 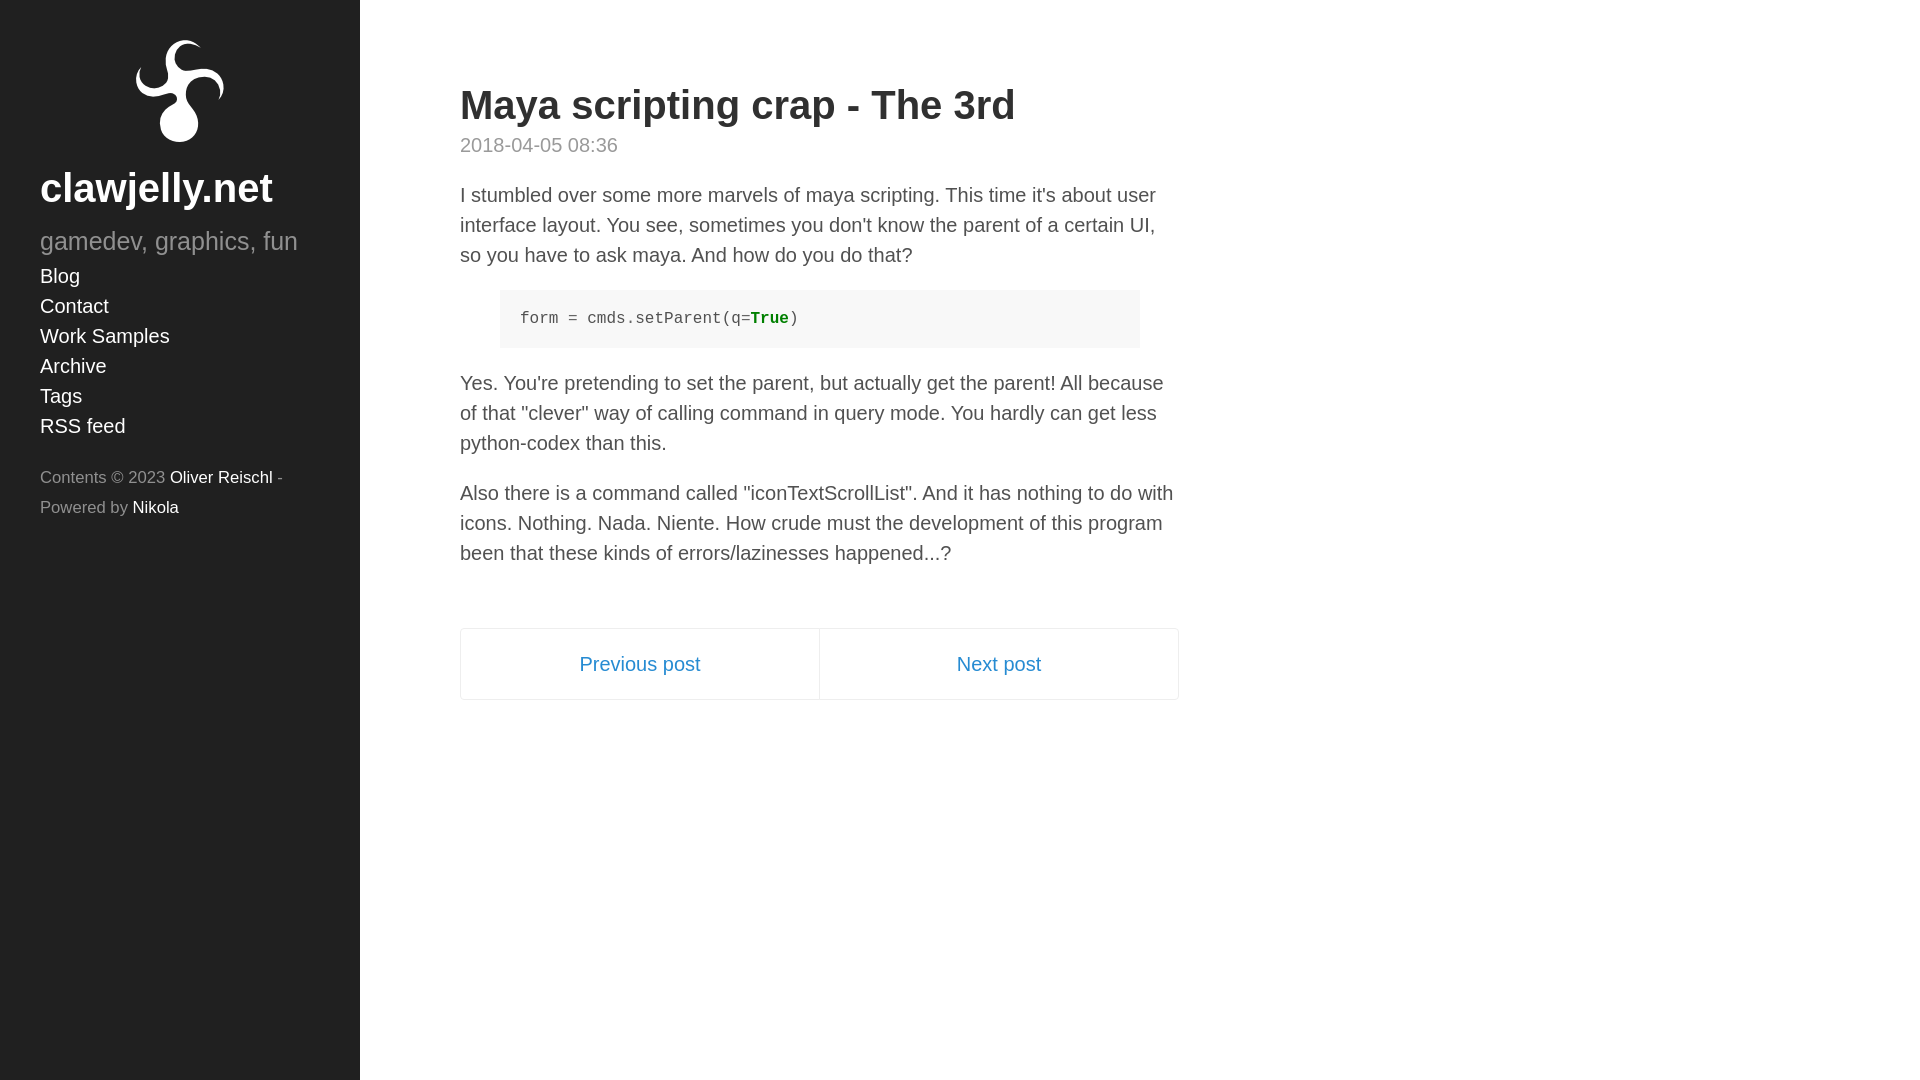 What do you see at coordinates (180, 334) in the screenshot?
I see `Work Samples` at bounding box center [180, 334].